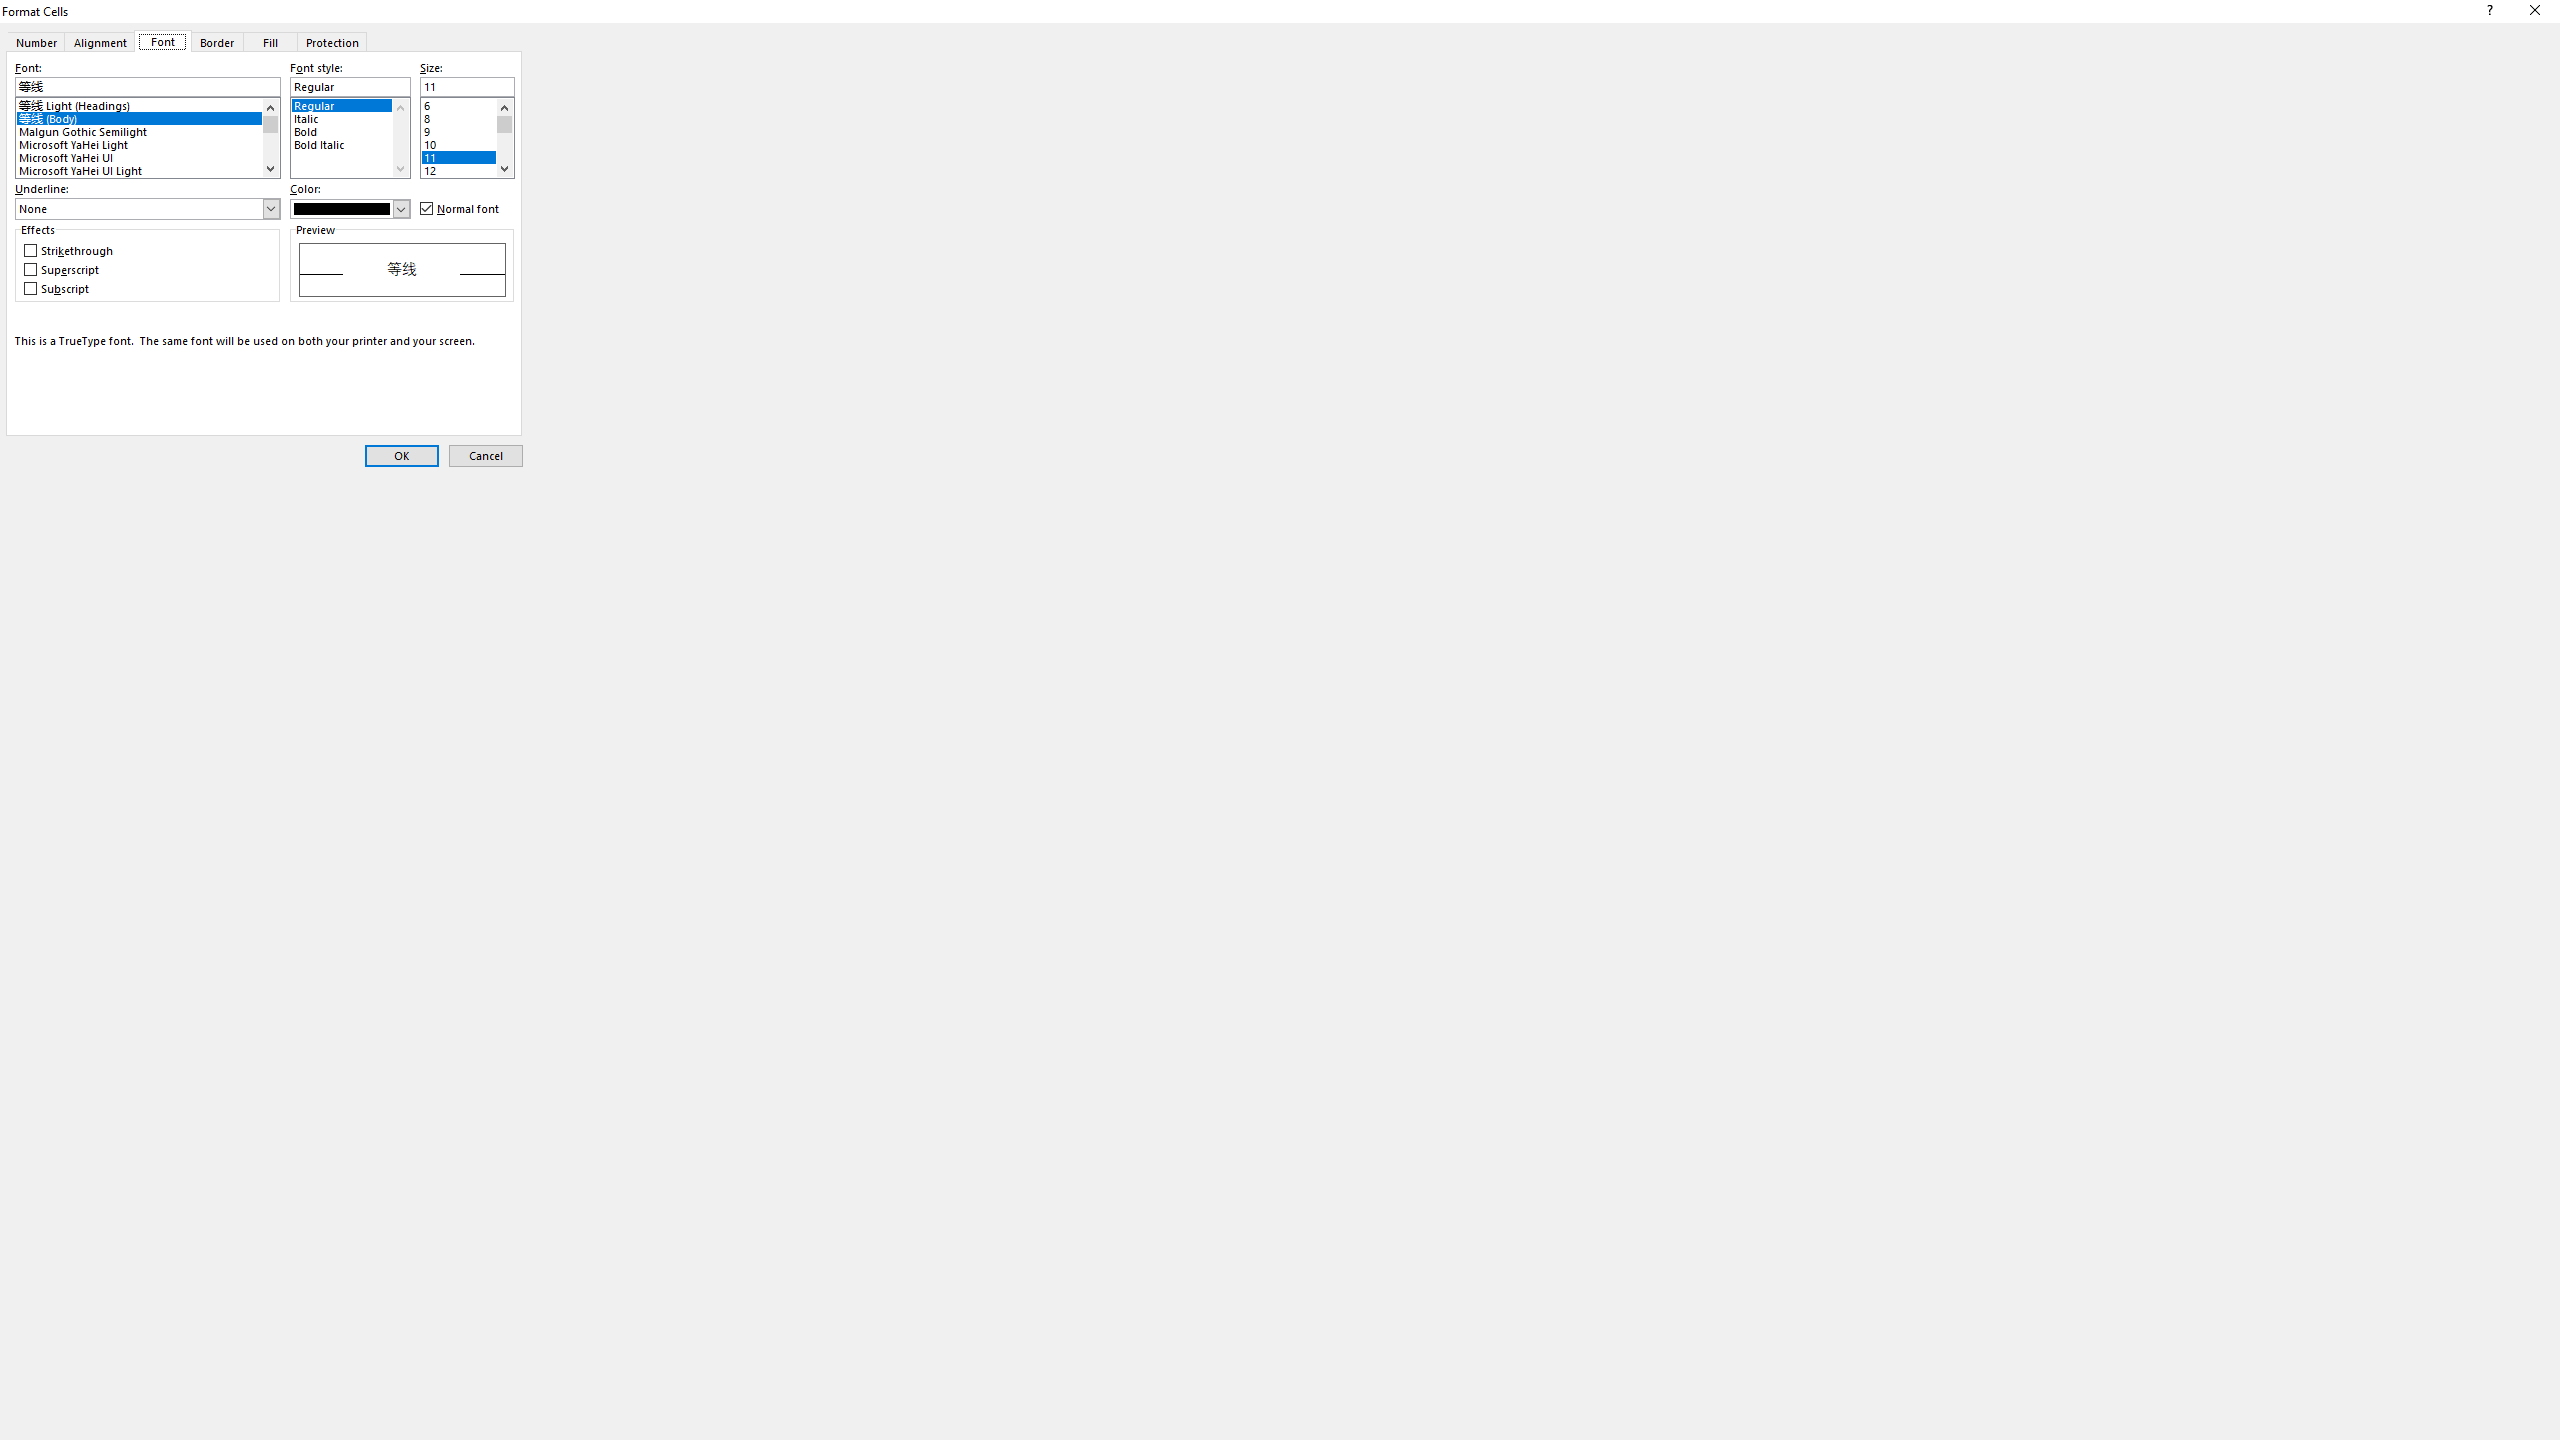  What do you see at coordinates (270, 138) in the screenshot?
I see `AutomationID: 4668` at bounding box center [270, 138].